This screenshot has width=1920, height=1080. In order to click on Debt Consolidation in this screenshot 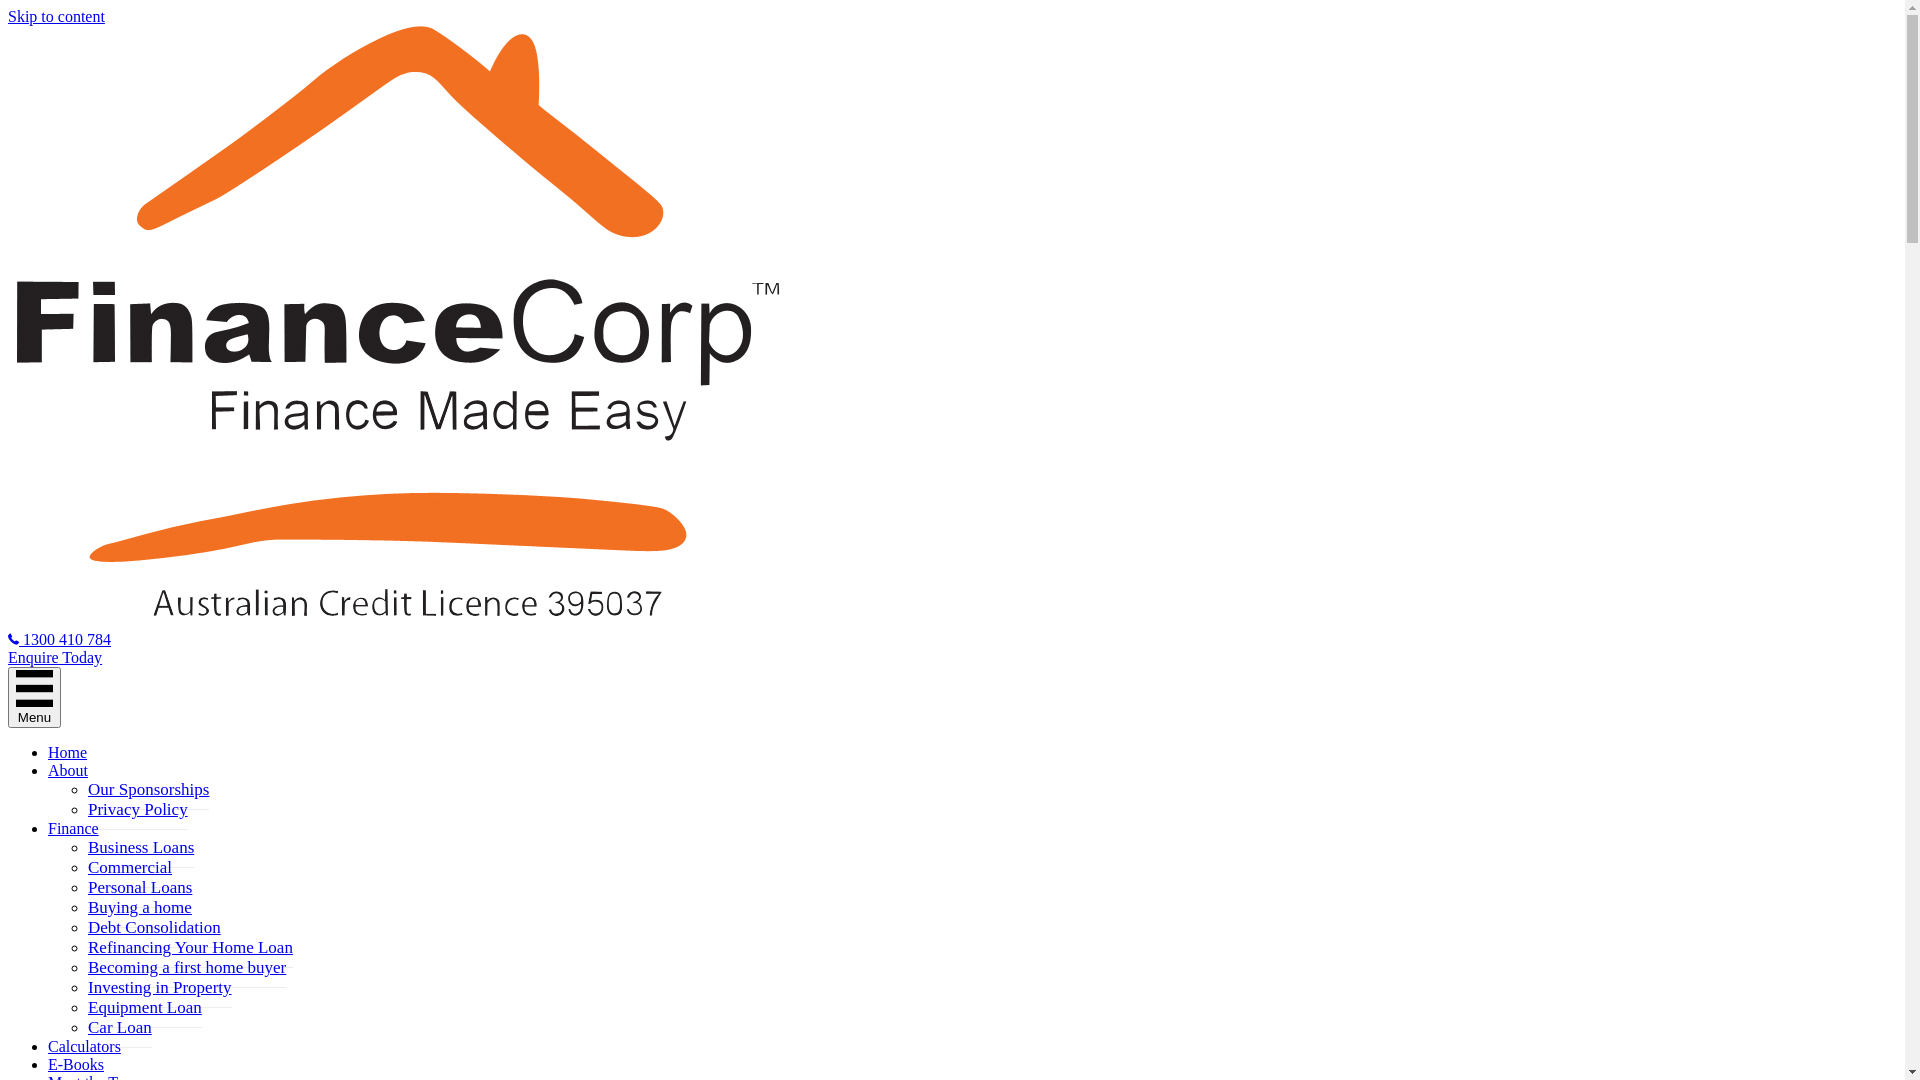, I will do `click(154, 928)`.